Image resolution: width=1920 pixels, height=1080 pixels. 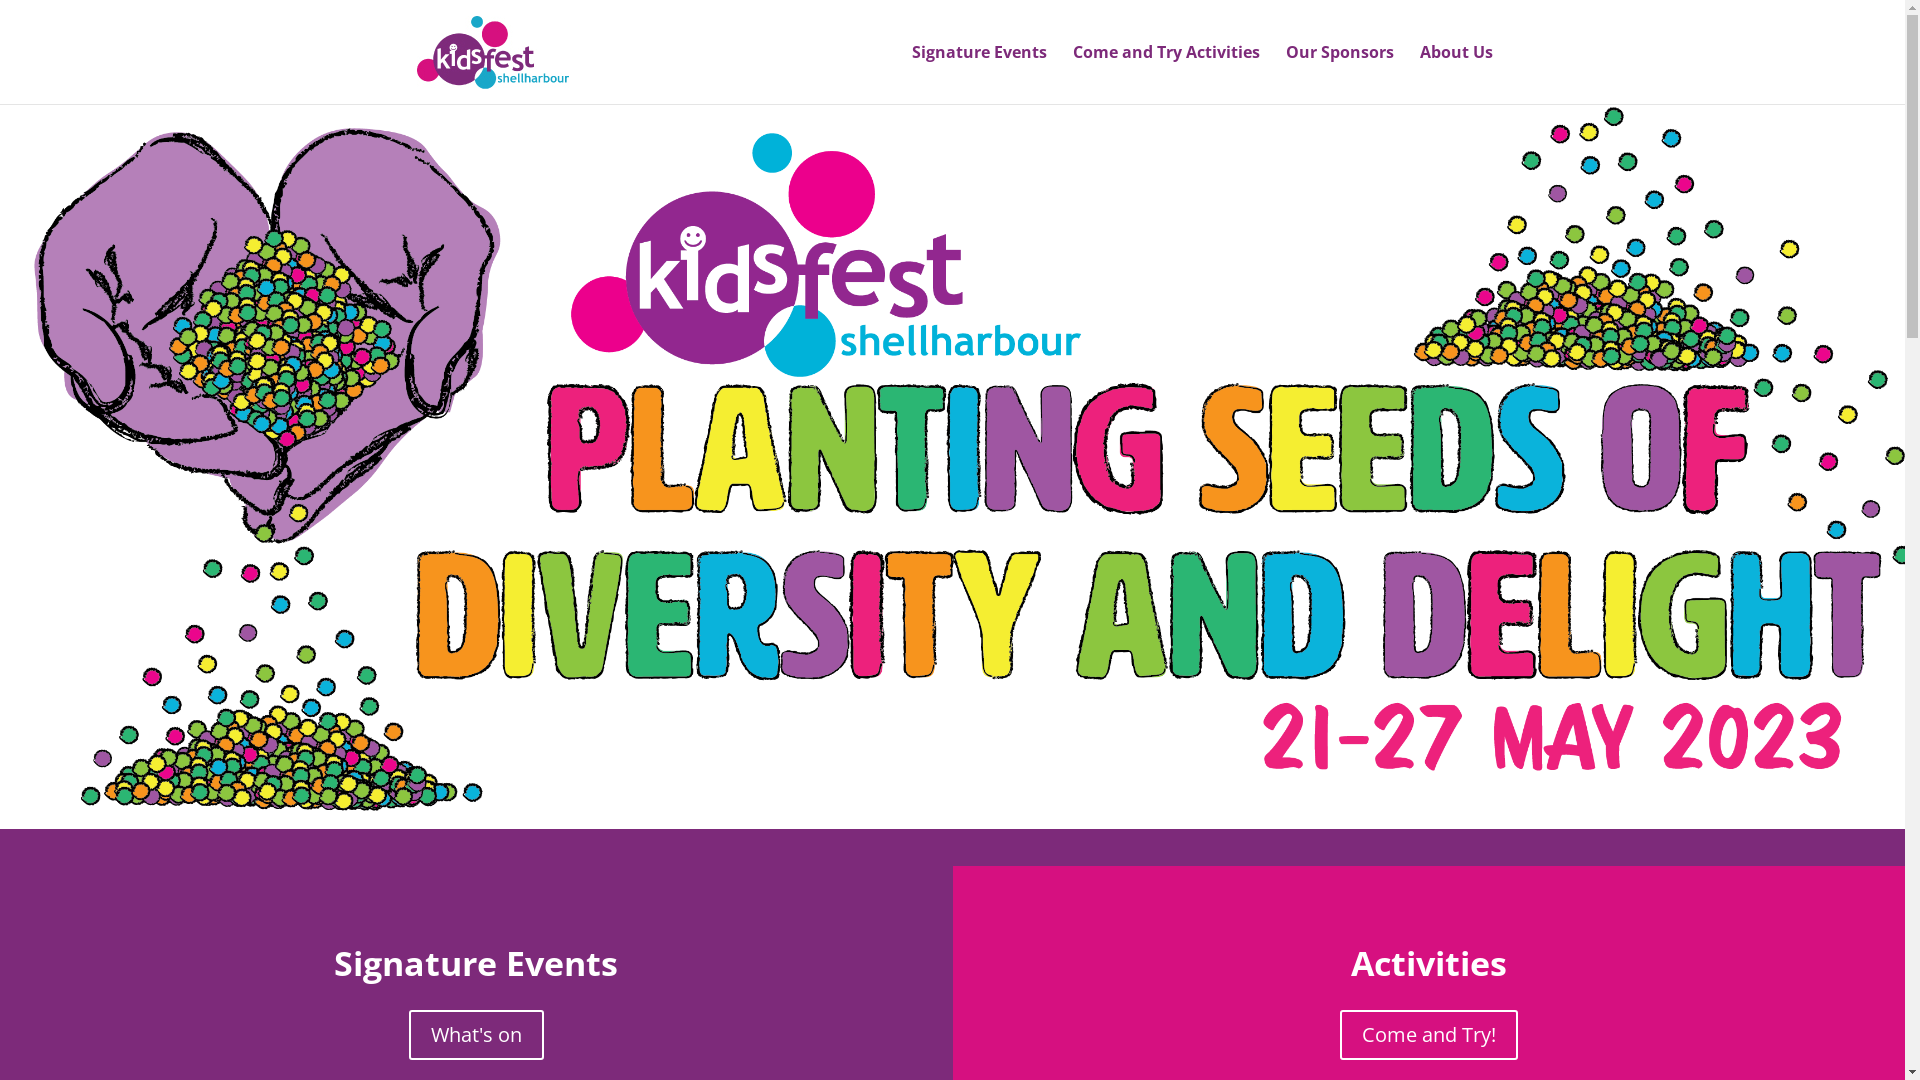 What do you see at coordinates (980, 74) in the screenshot?
I see `Signature Events` at bounding box center [980, 74].